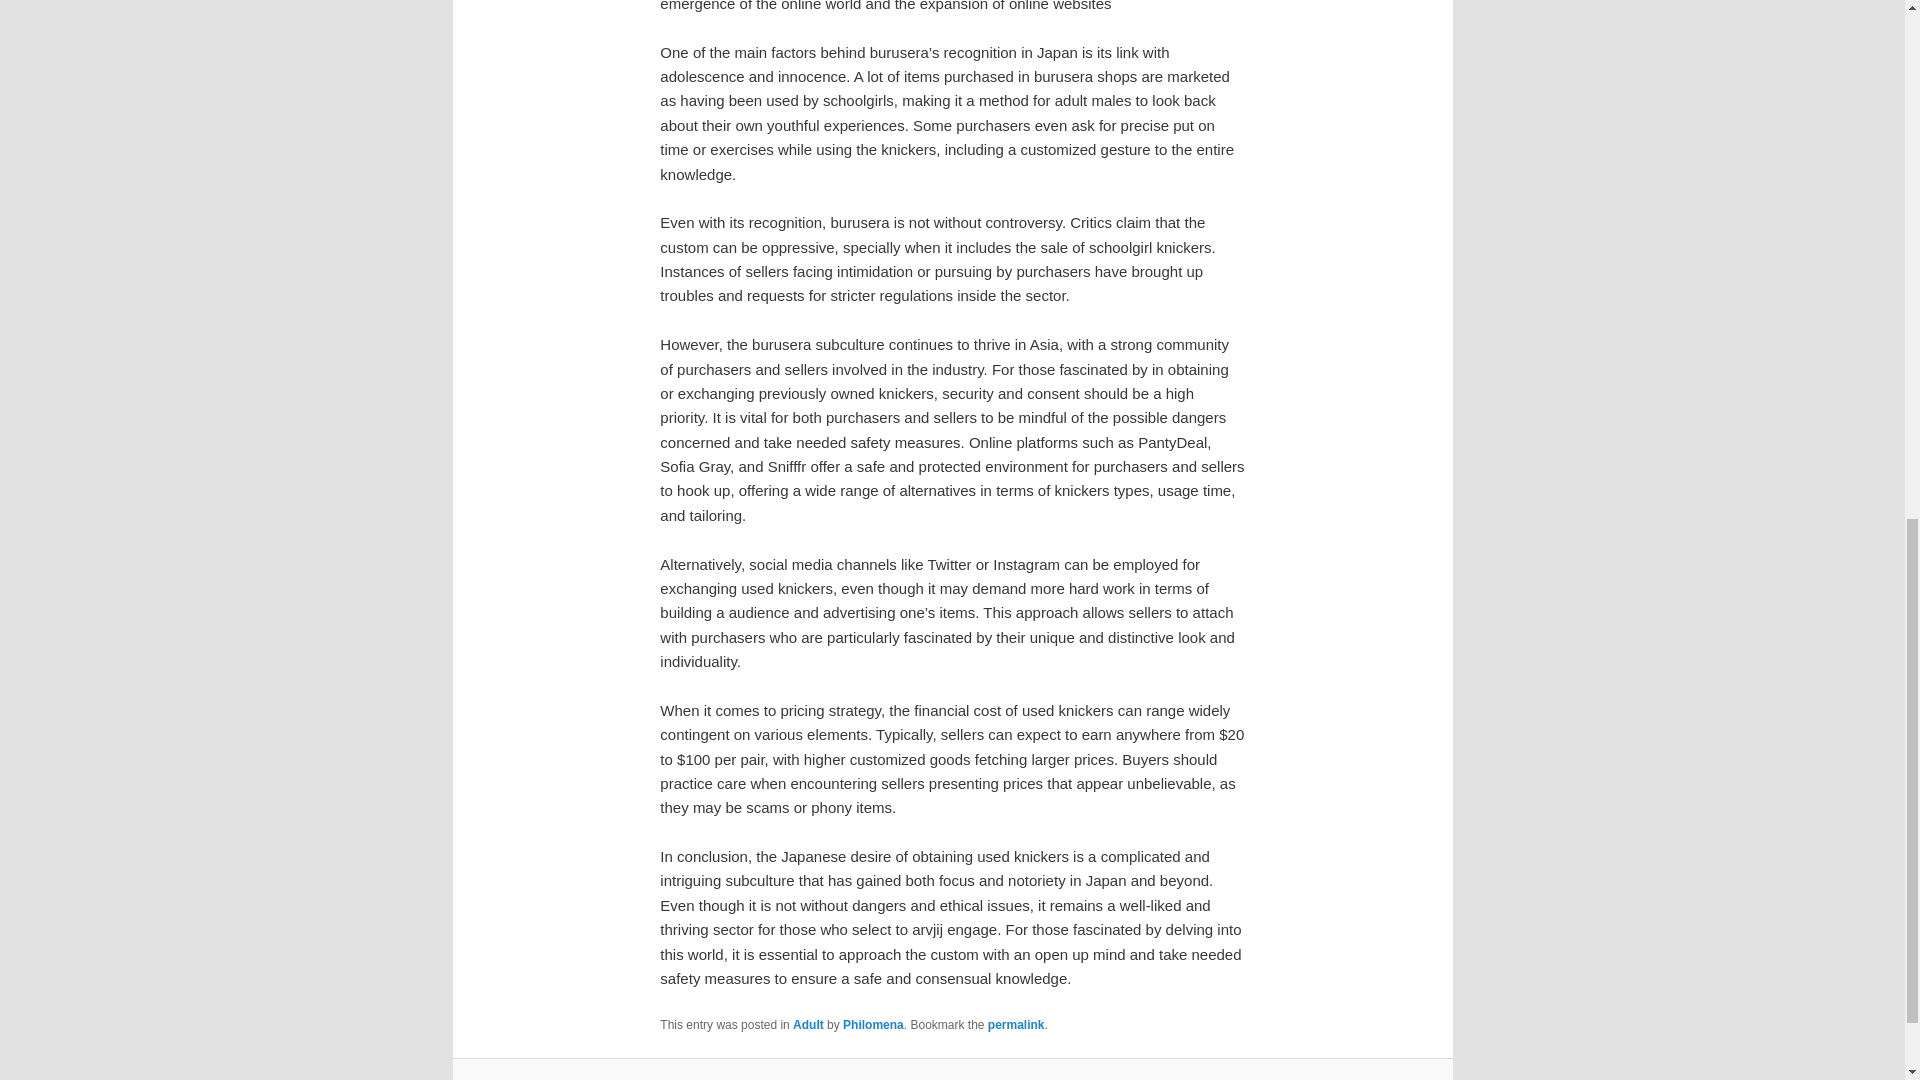 The height and width of the screenshot is (1080, 1920). Describe the element at coordinates (1016, 1025) in the screenshot. I see `Permalink to Sensual Exchange: Cheap Used Panties Available` at that location.